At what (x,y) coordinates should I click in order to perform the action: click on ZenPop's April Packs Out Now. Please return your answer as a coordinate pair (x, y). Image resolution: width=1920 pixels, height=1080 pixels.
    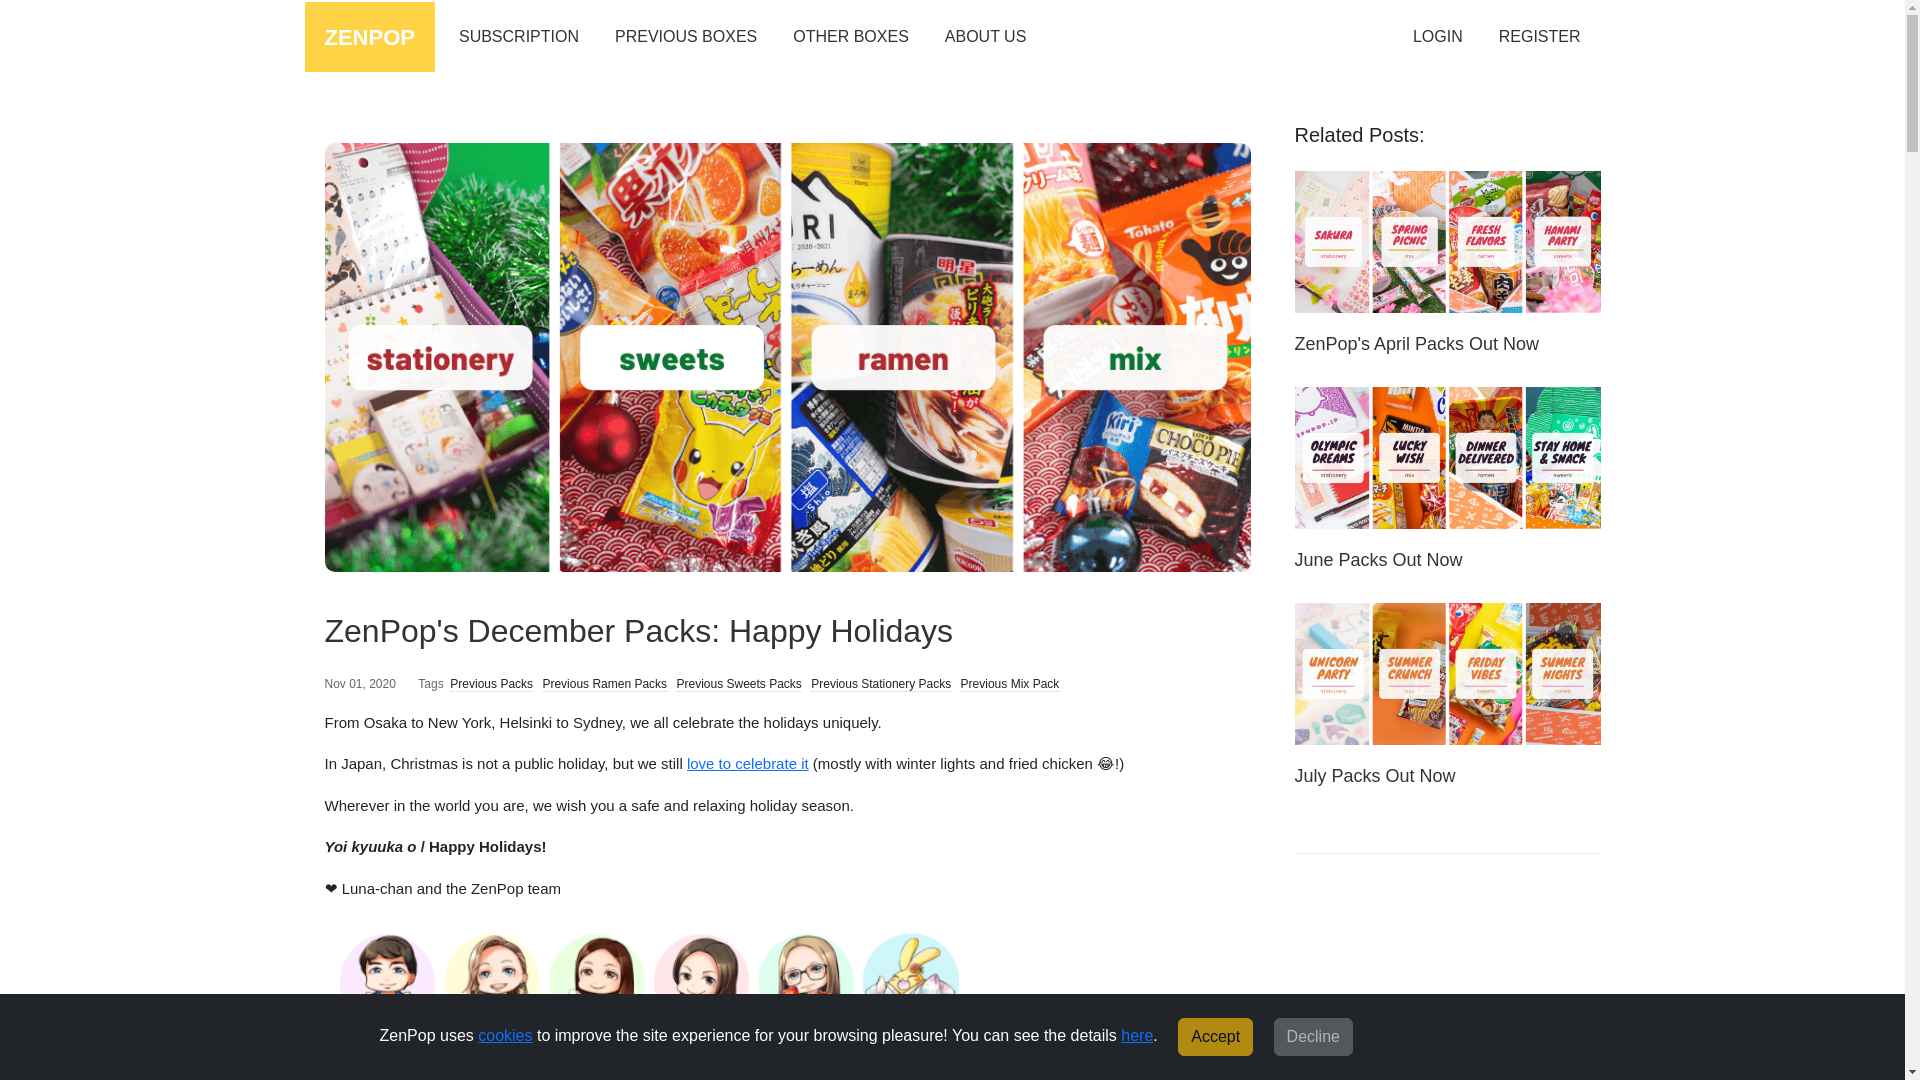
    Looking at the image, I should click on (1416, 344).